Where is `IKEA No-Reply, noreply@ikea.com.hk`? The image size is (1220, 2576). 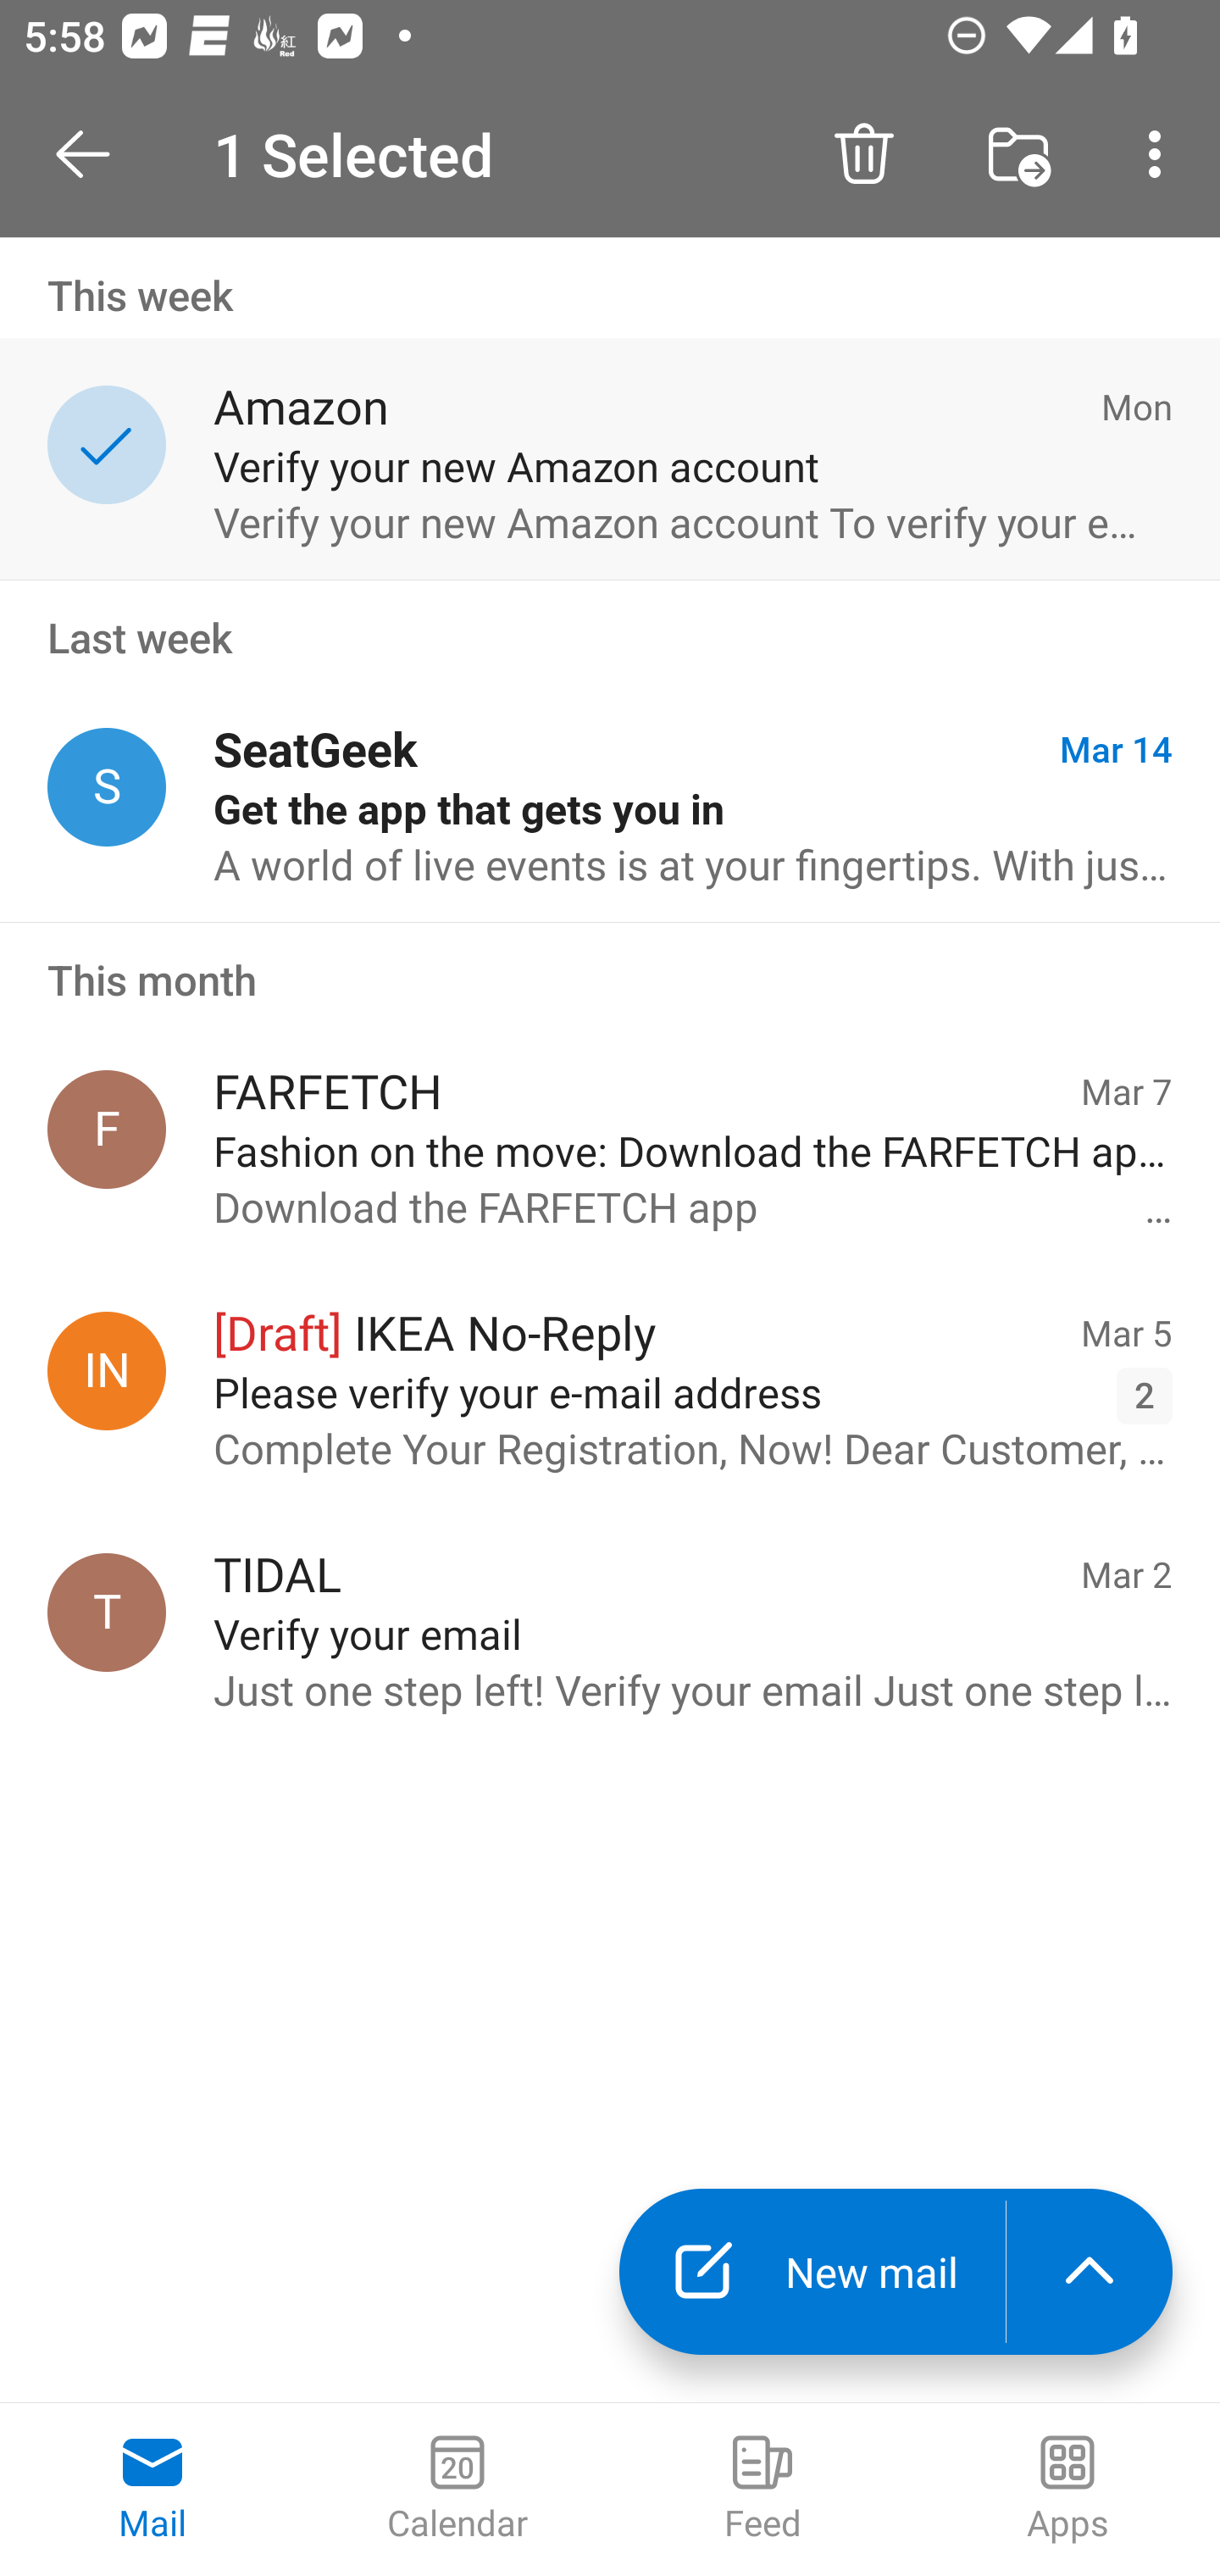 IKEA No-Reply, noreply@ikea.com.hk is located at coordinates (107, 1370).